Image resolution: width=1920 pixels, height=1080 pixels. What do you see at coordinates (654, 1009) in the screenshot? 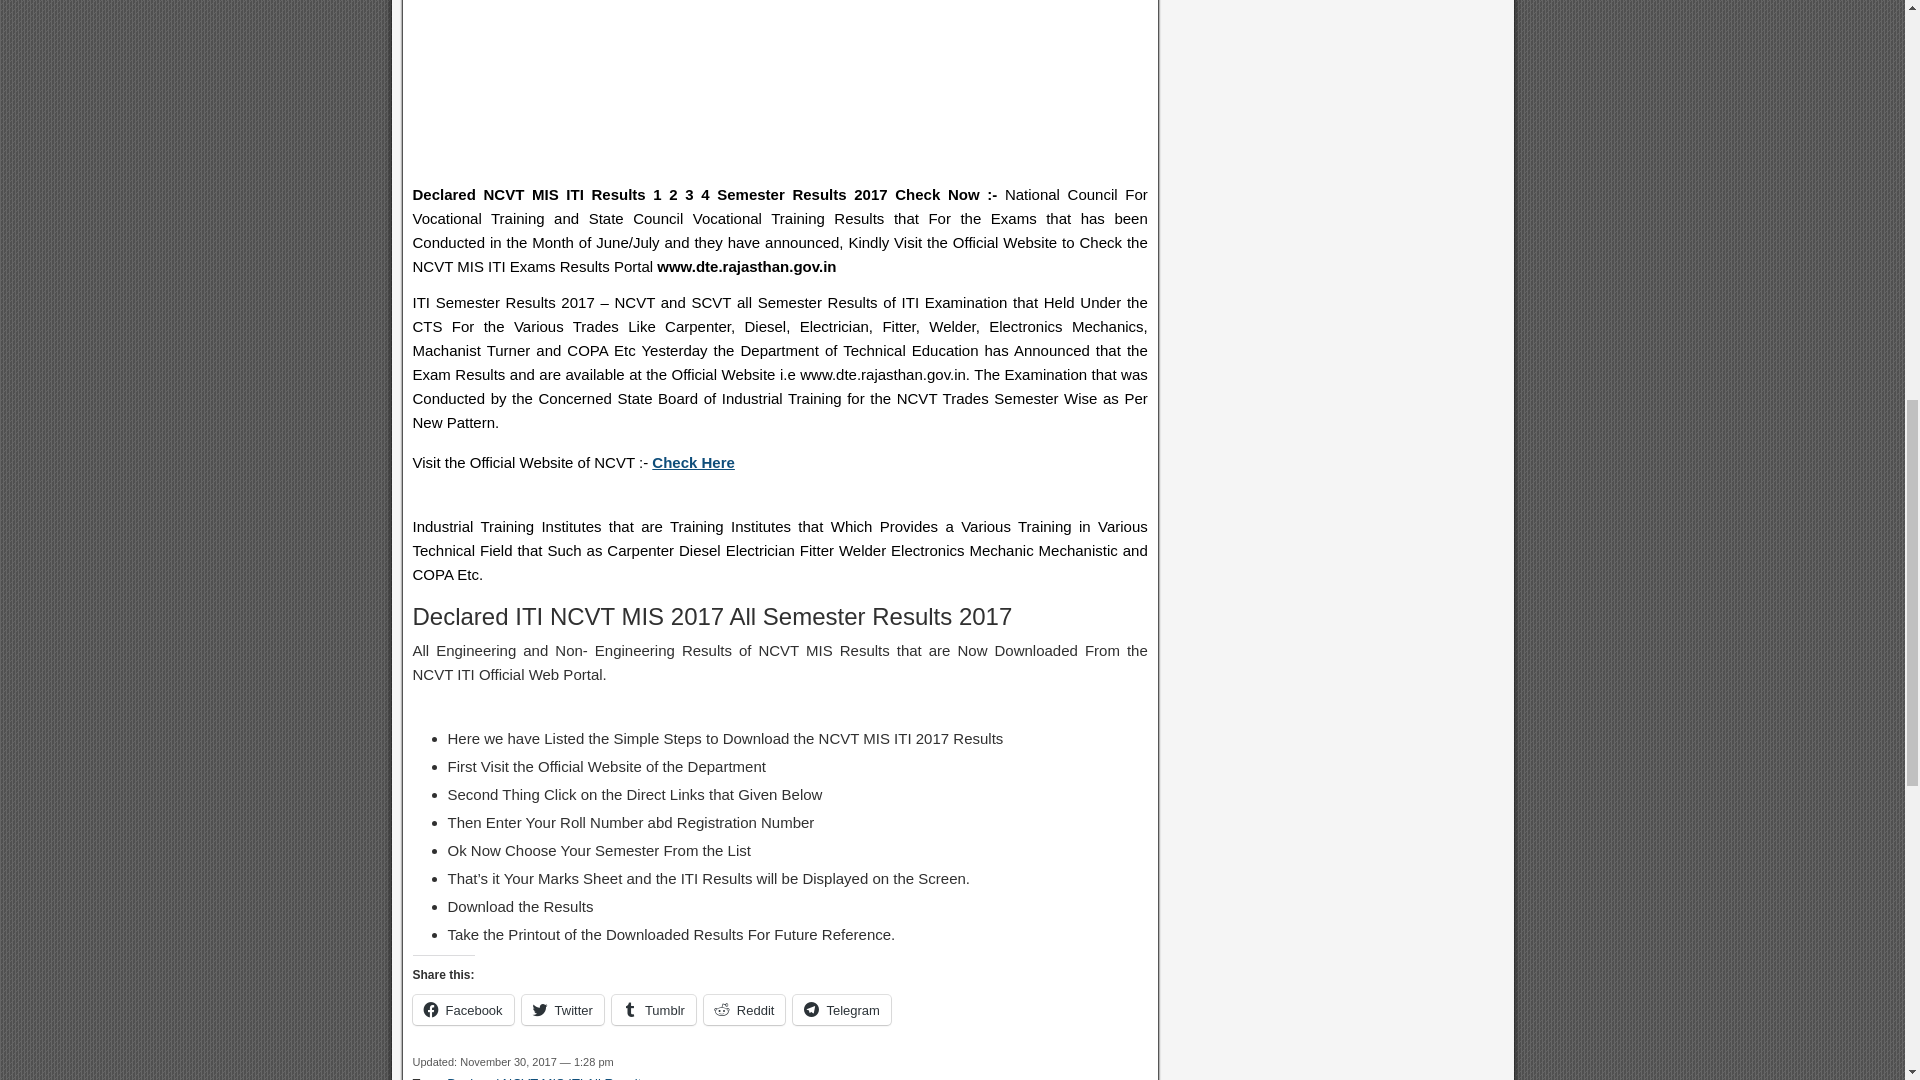
I see `Tumblr` at bounding box center [654, 1009].